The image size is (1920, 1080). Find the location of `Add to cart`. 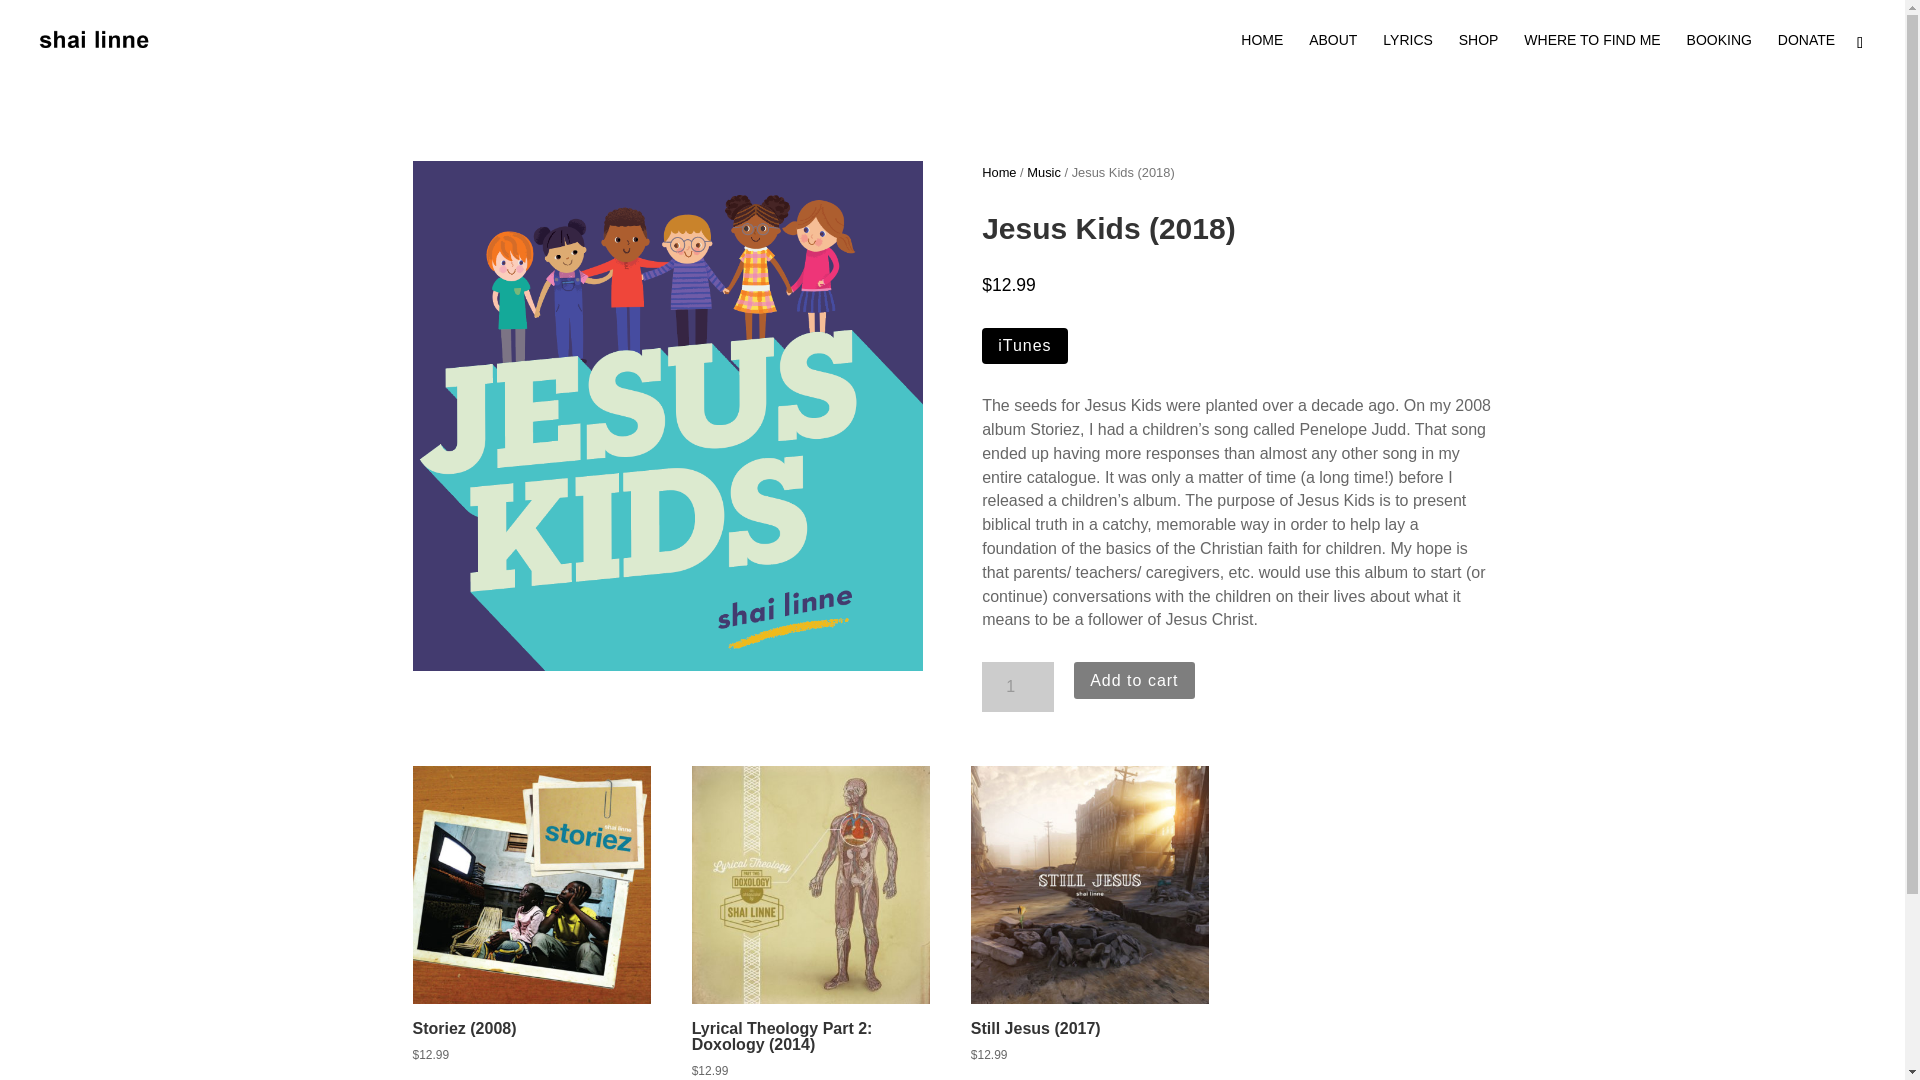

Add to cart is located at coordinates (1134, 680).